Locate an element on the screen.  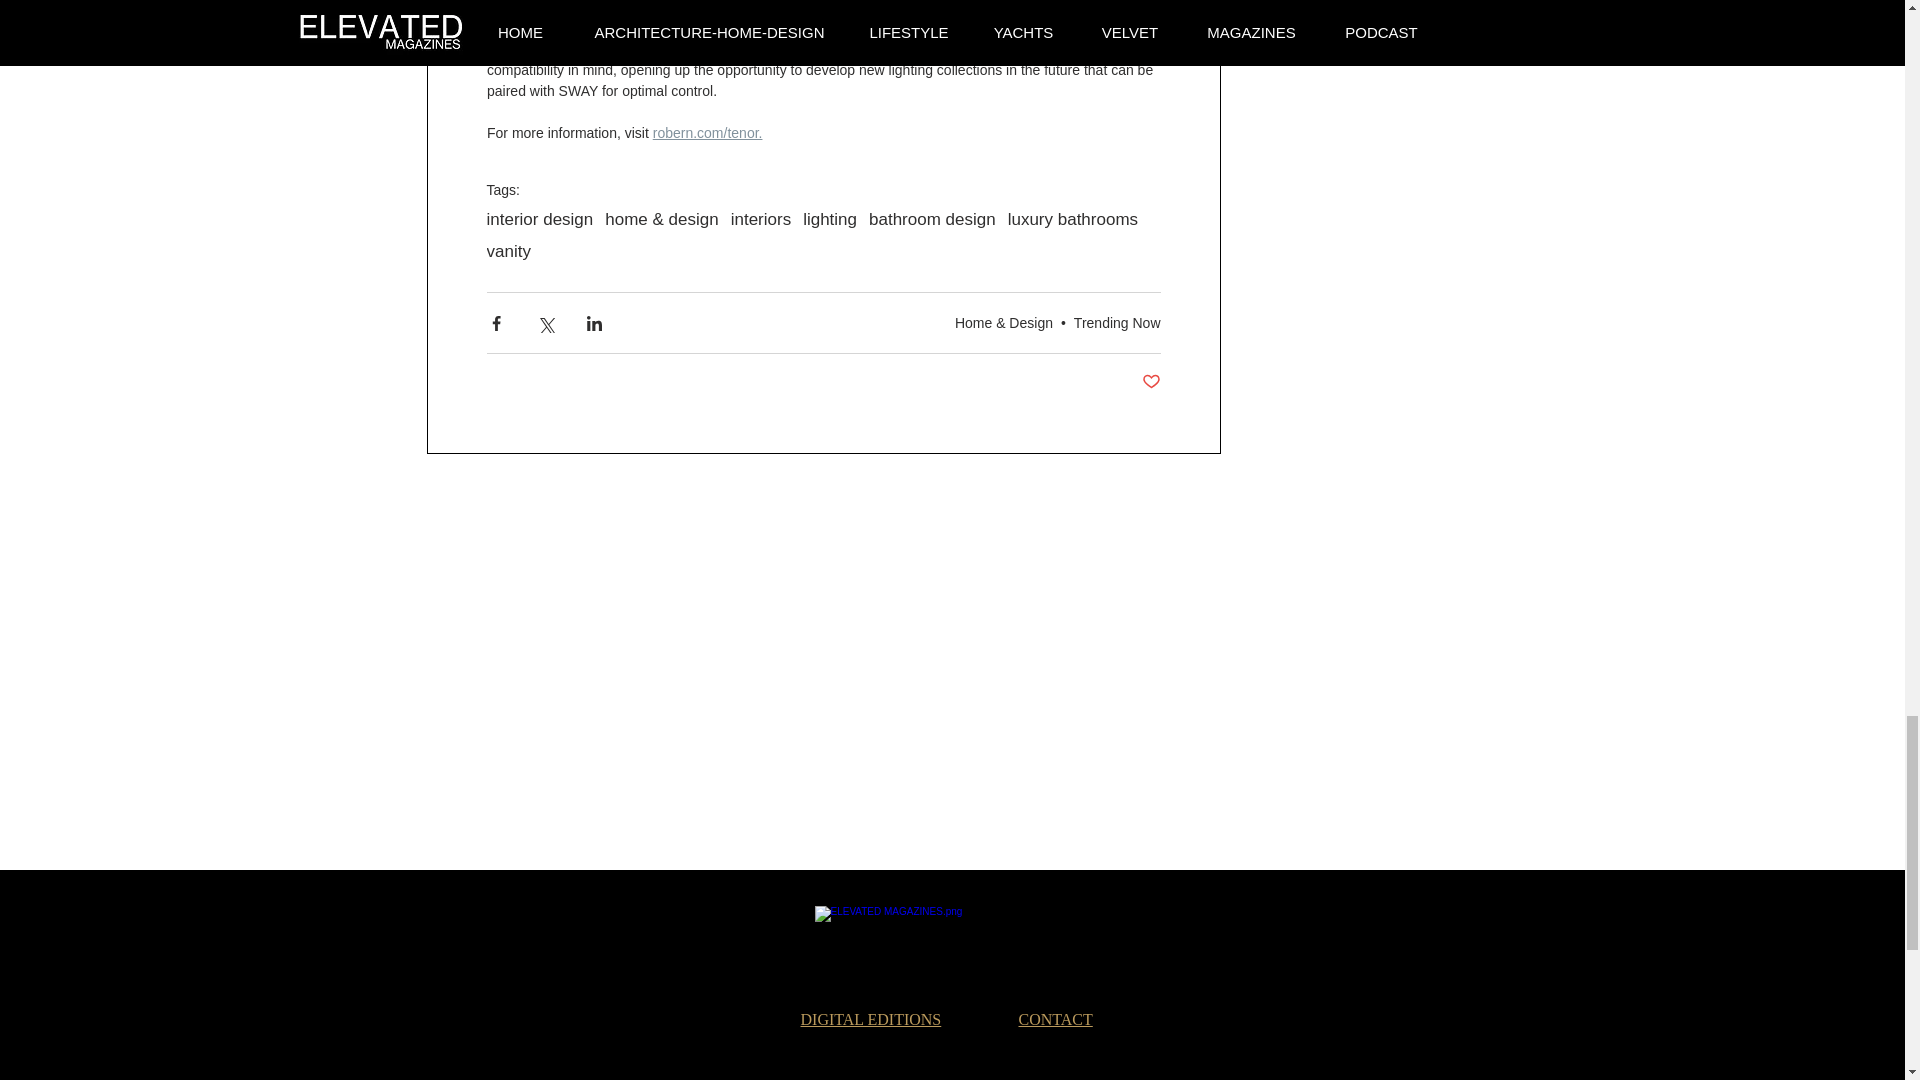
luxury bathrooms is located at coordinates (1073, 220).